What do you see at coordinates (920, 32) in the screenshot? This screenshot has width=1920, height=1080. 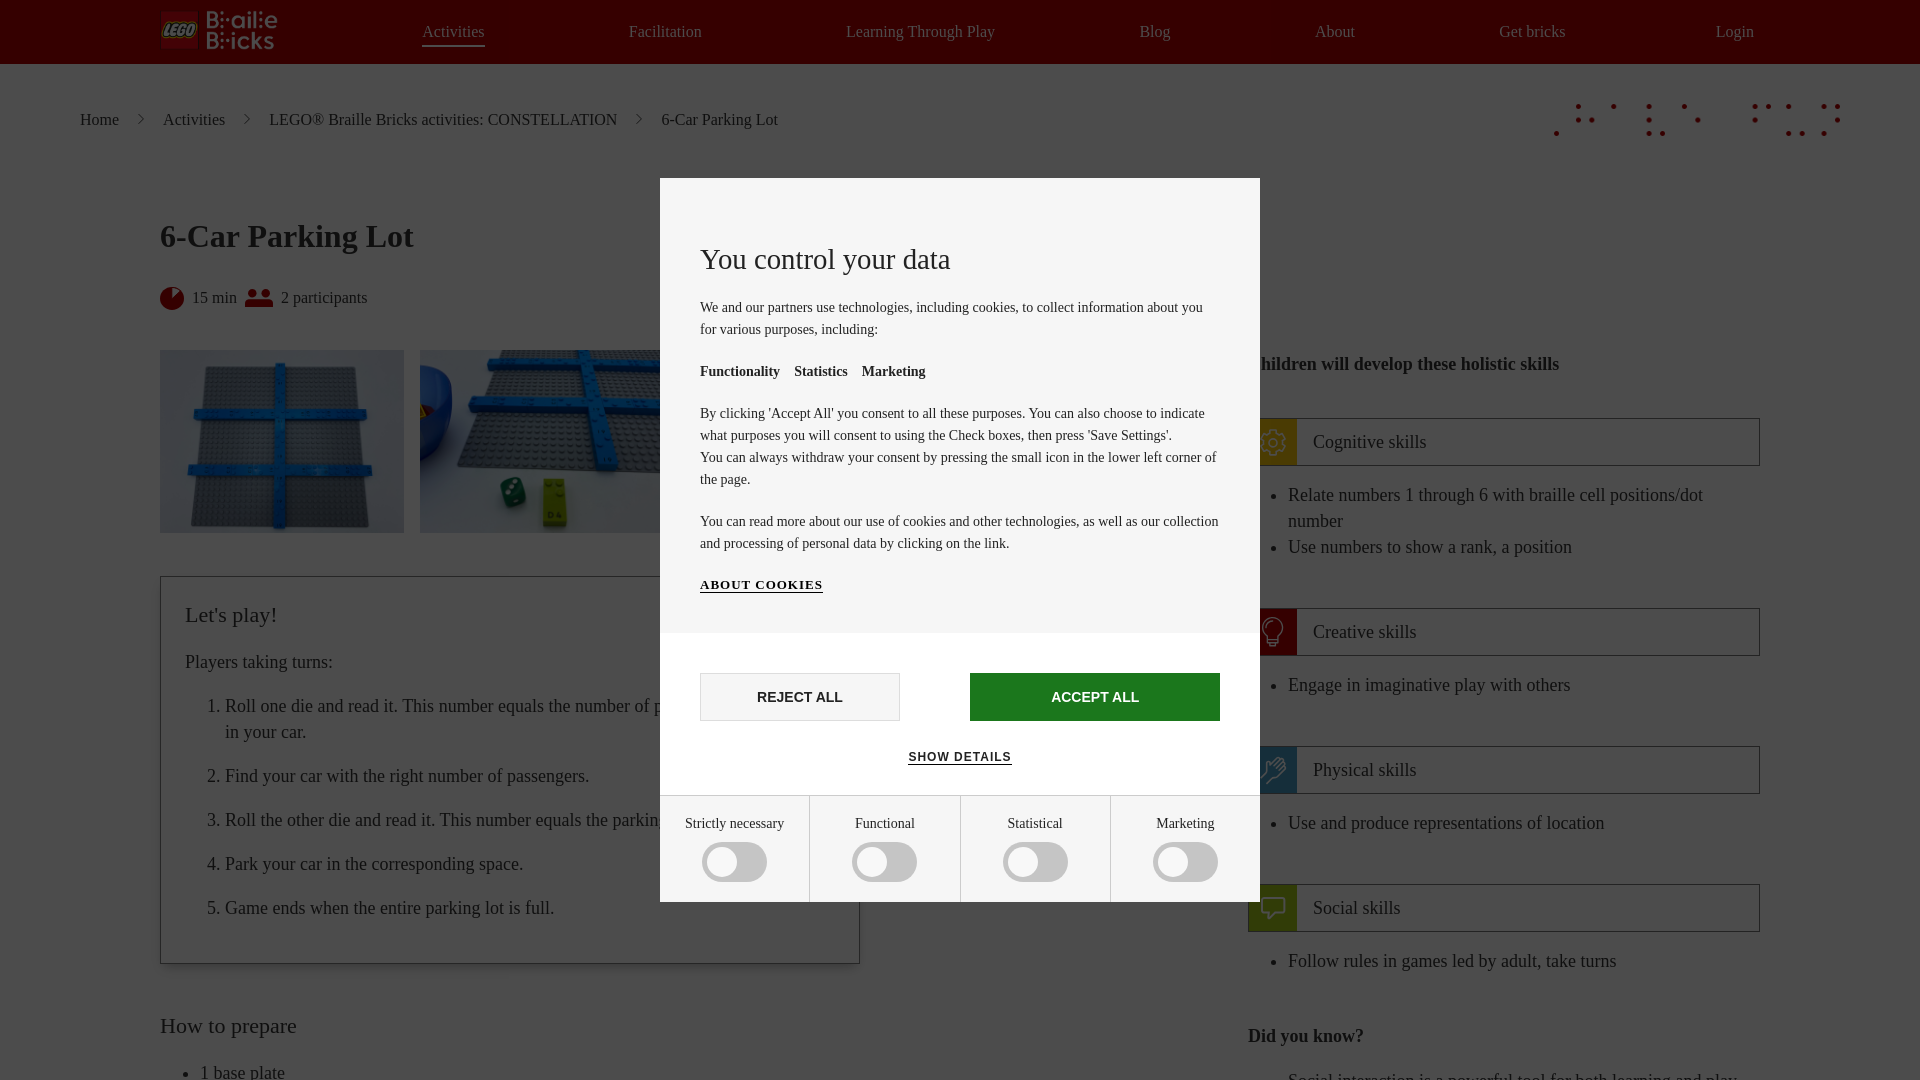 I see `Learning Through Play` at bounding box center [920, 32].